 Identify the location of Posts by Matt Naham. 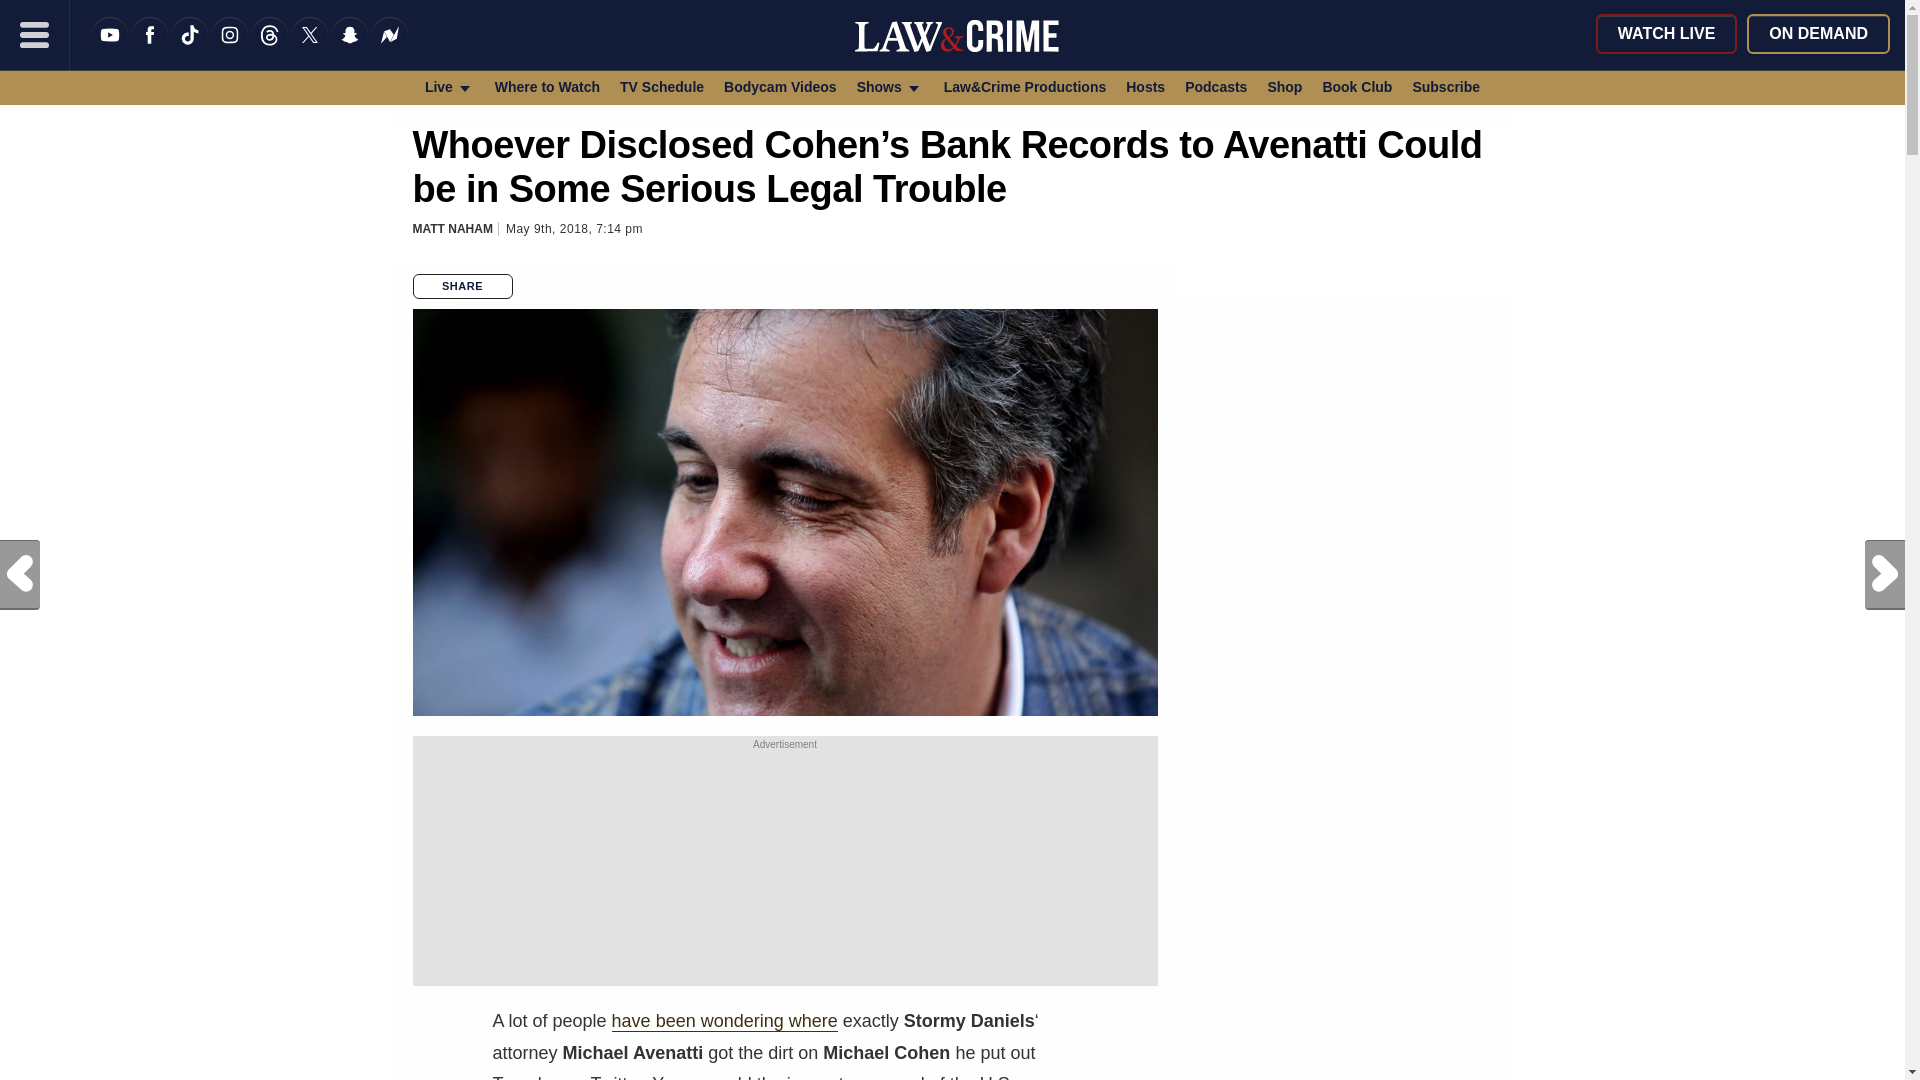
(452, 229).